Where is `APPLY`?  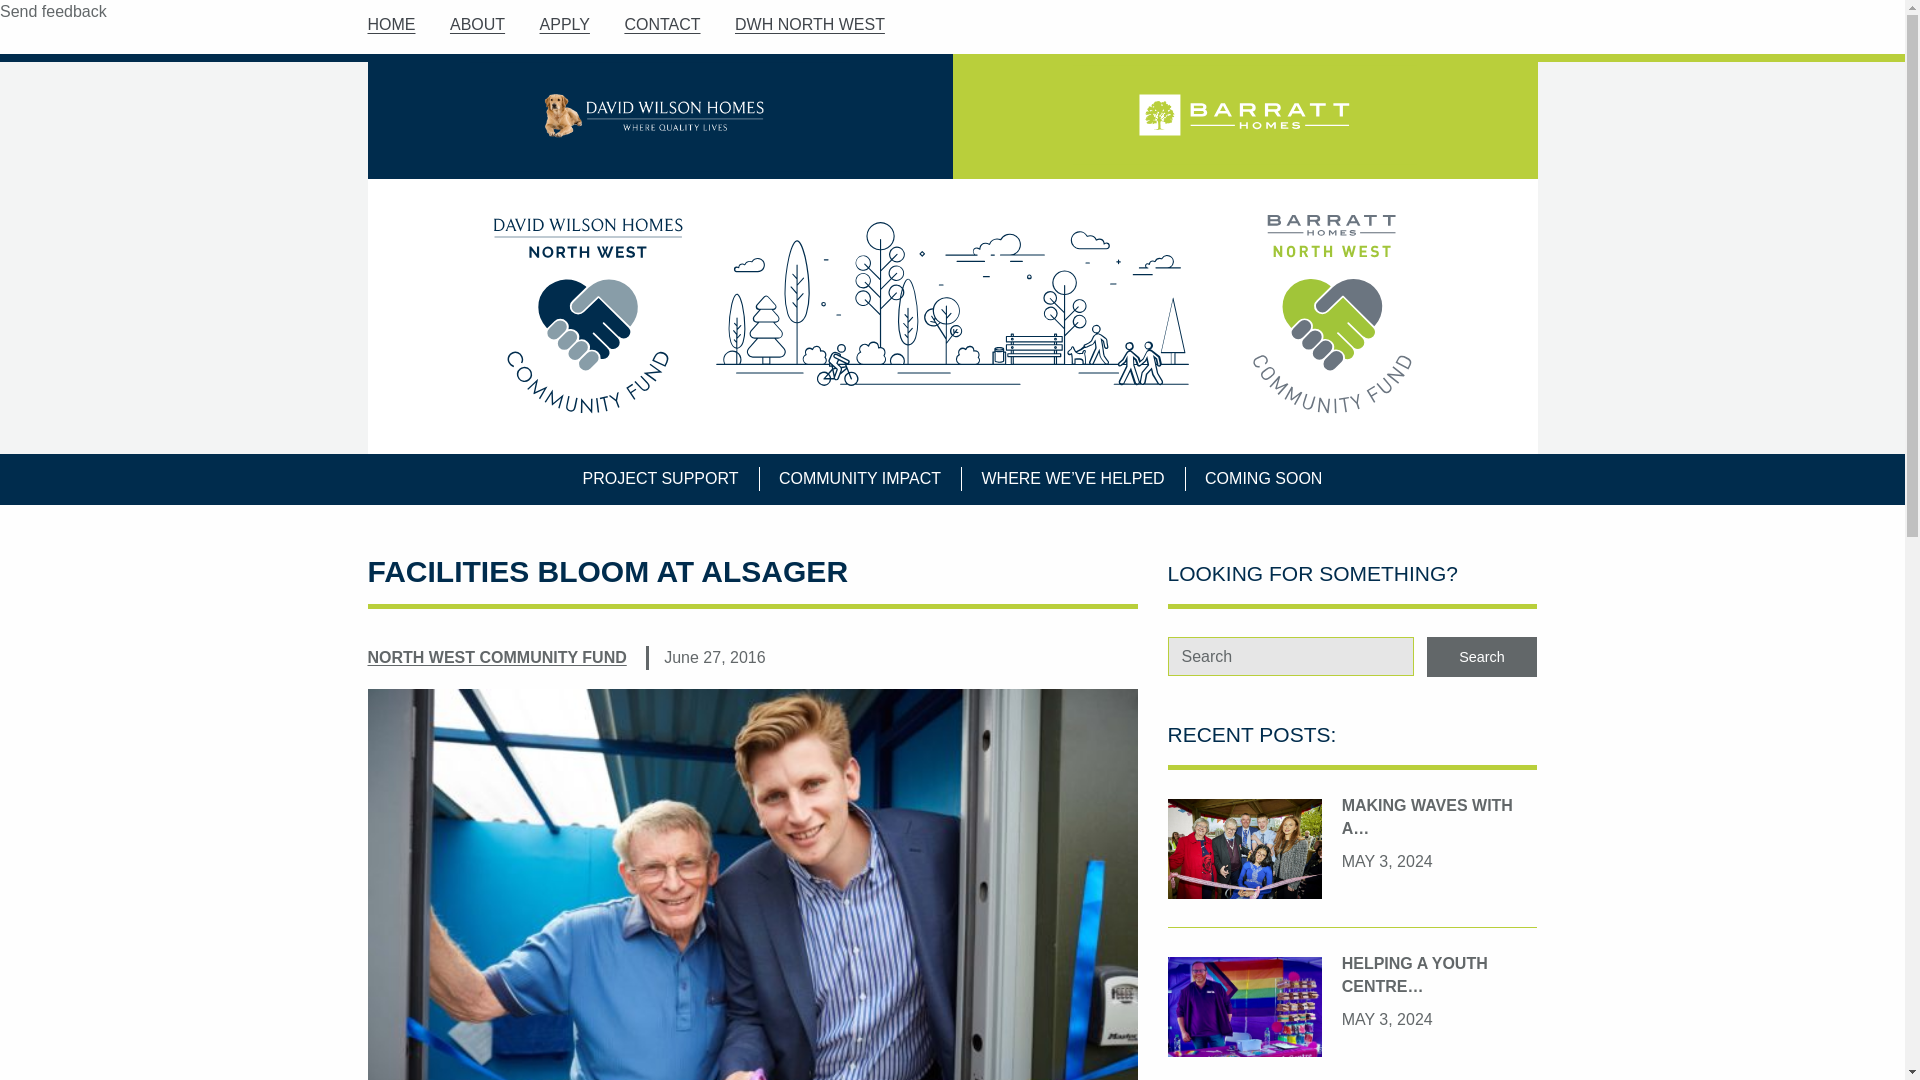
APPLY is located at coordinates (564, 24).